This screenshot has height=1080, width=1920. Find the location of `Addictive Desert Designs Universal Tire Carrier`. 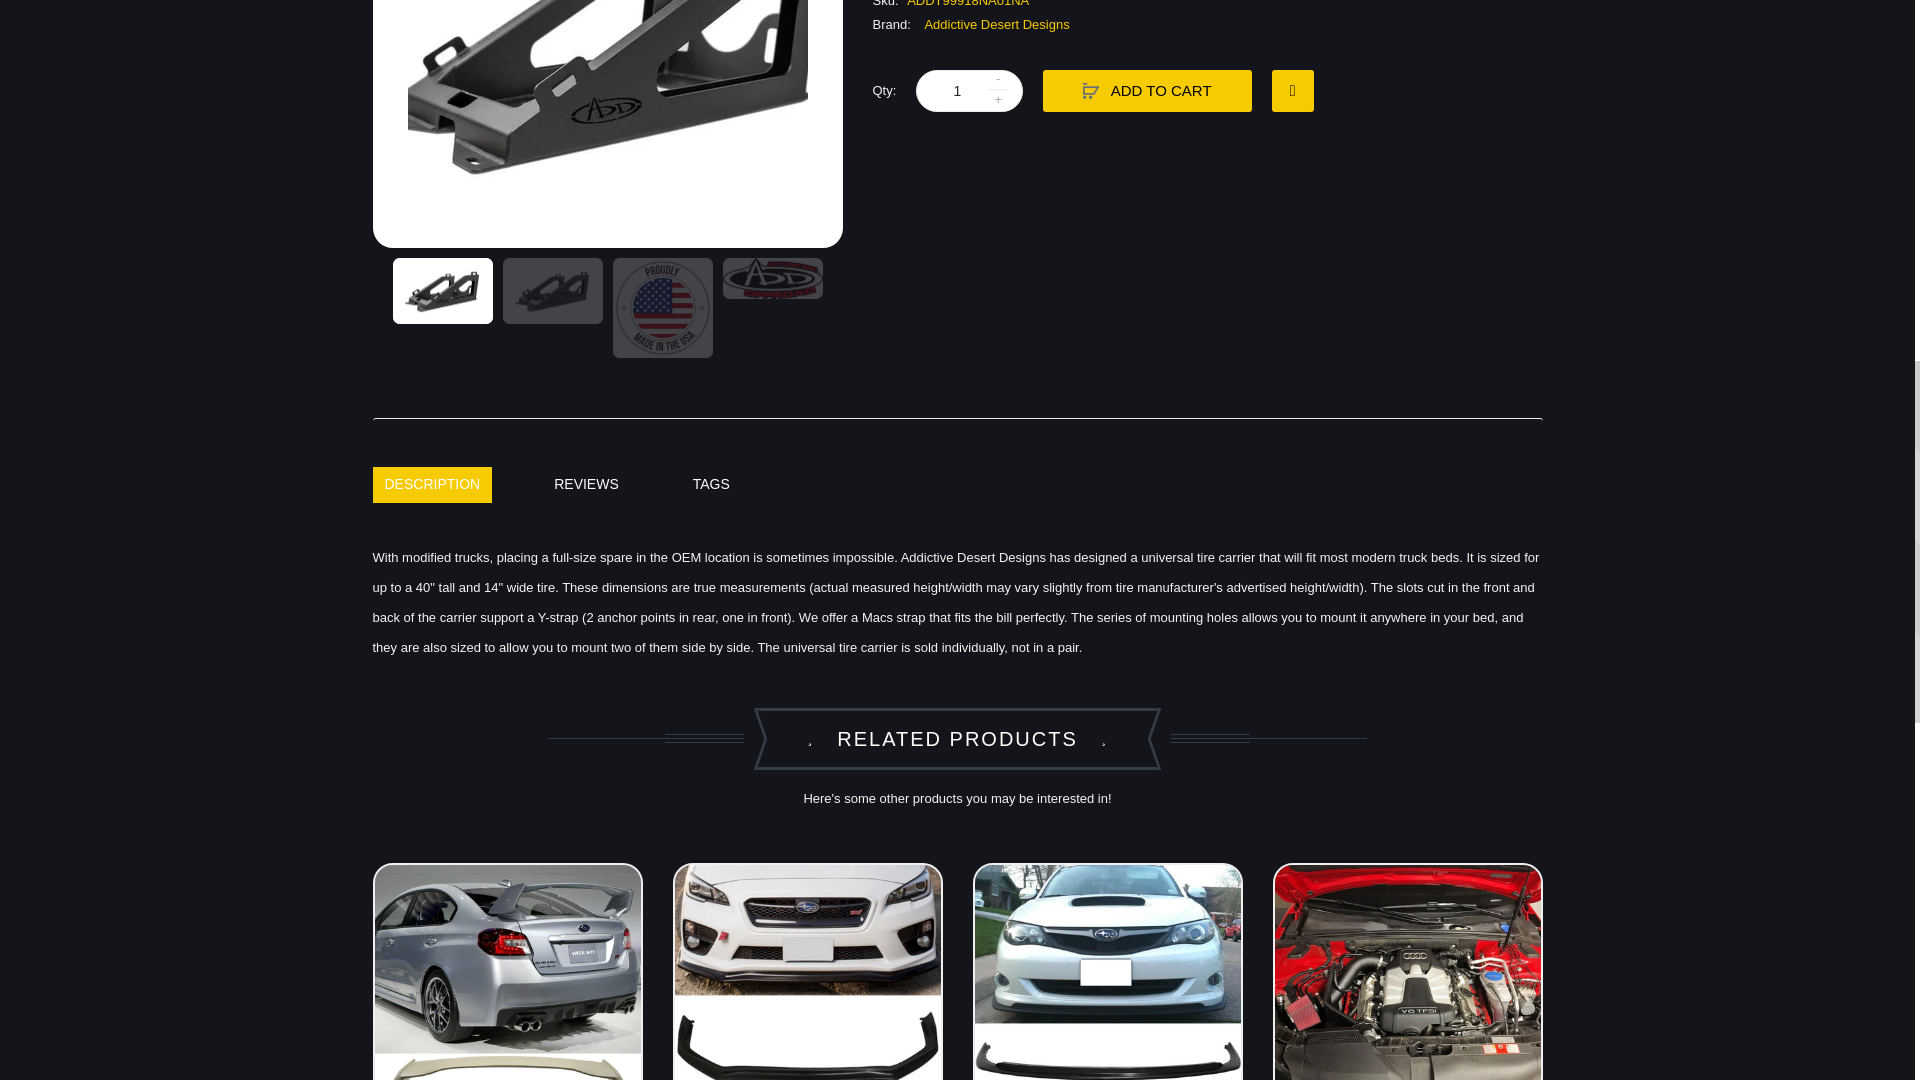

Addictive Desert Designs Universal Tire Carrier is located at coordinates (441, 292).